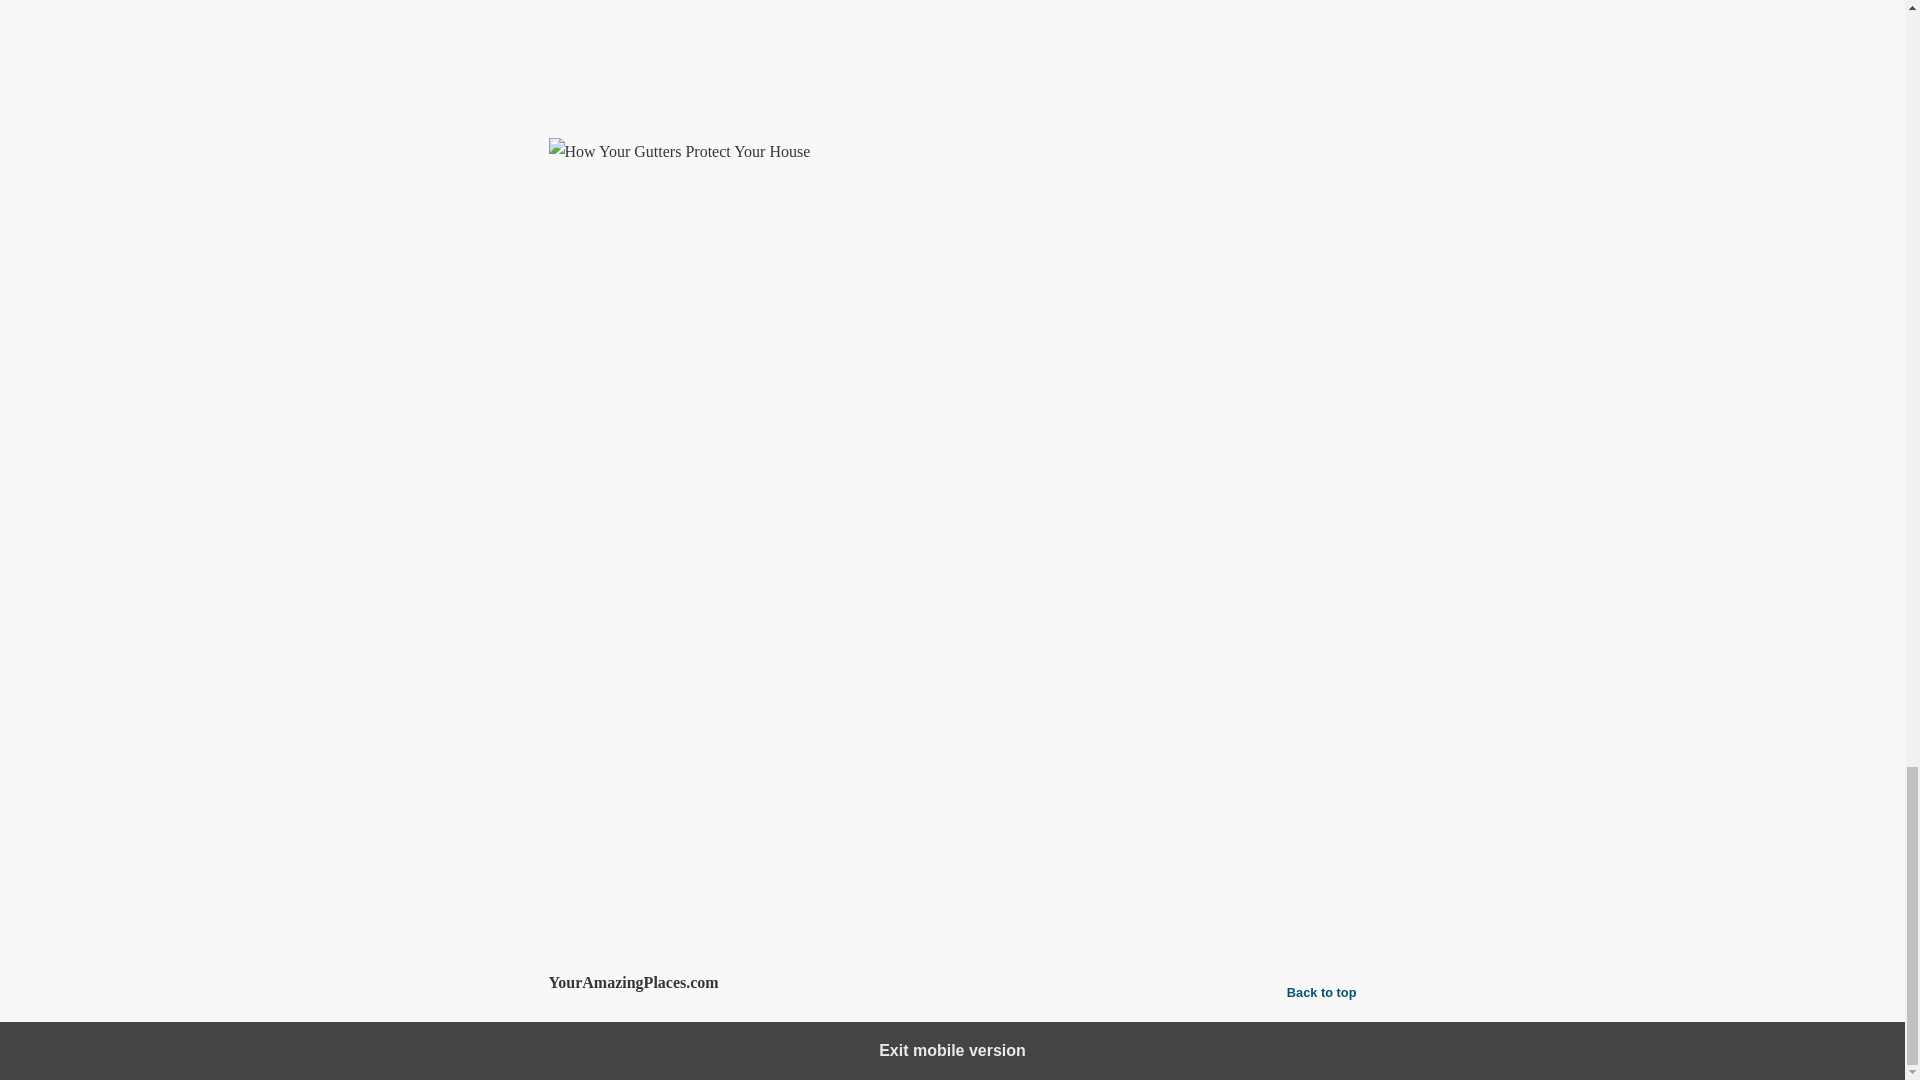 The width and height of the screenshot is (1920, 1080). I want to click on Home Improv, so click(666, 798).